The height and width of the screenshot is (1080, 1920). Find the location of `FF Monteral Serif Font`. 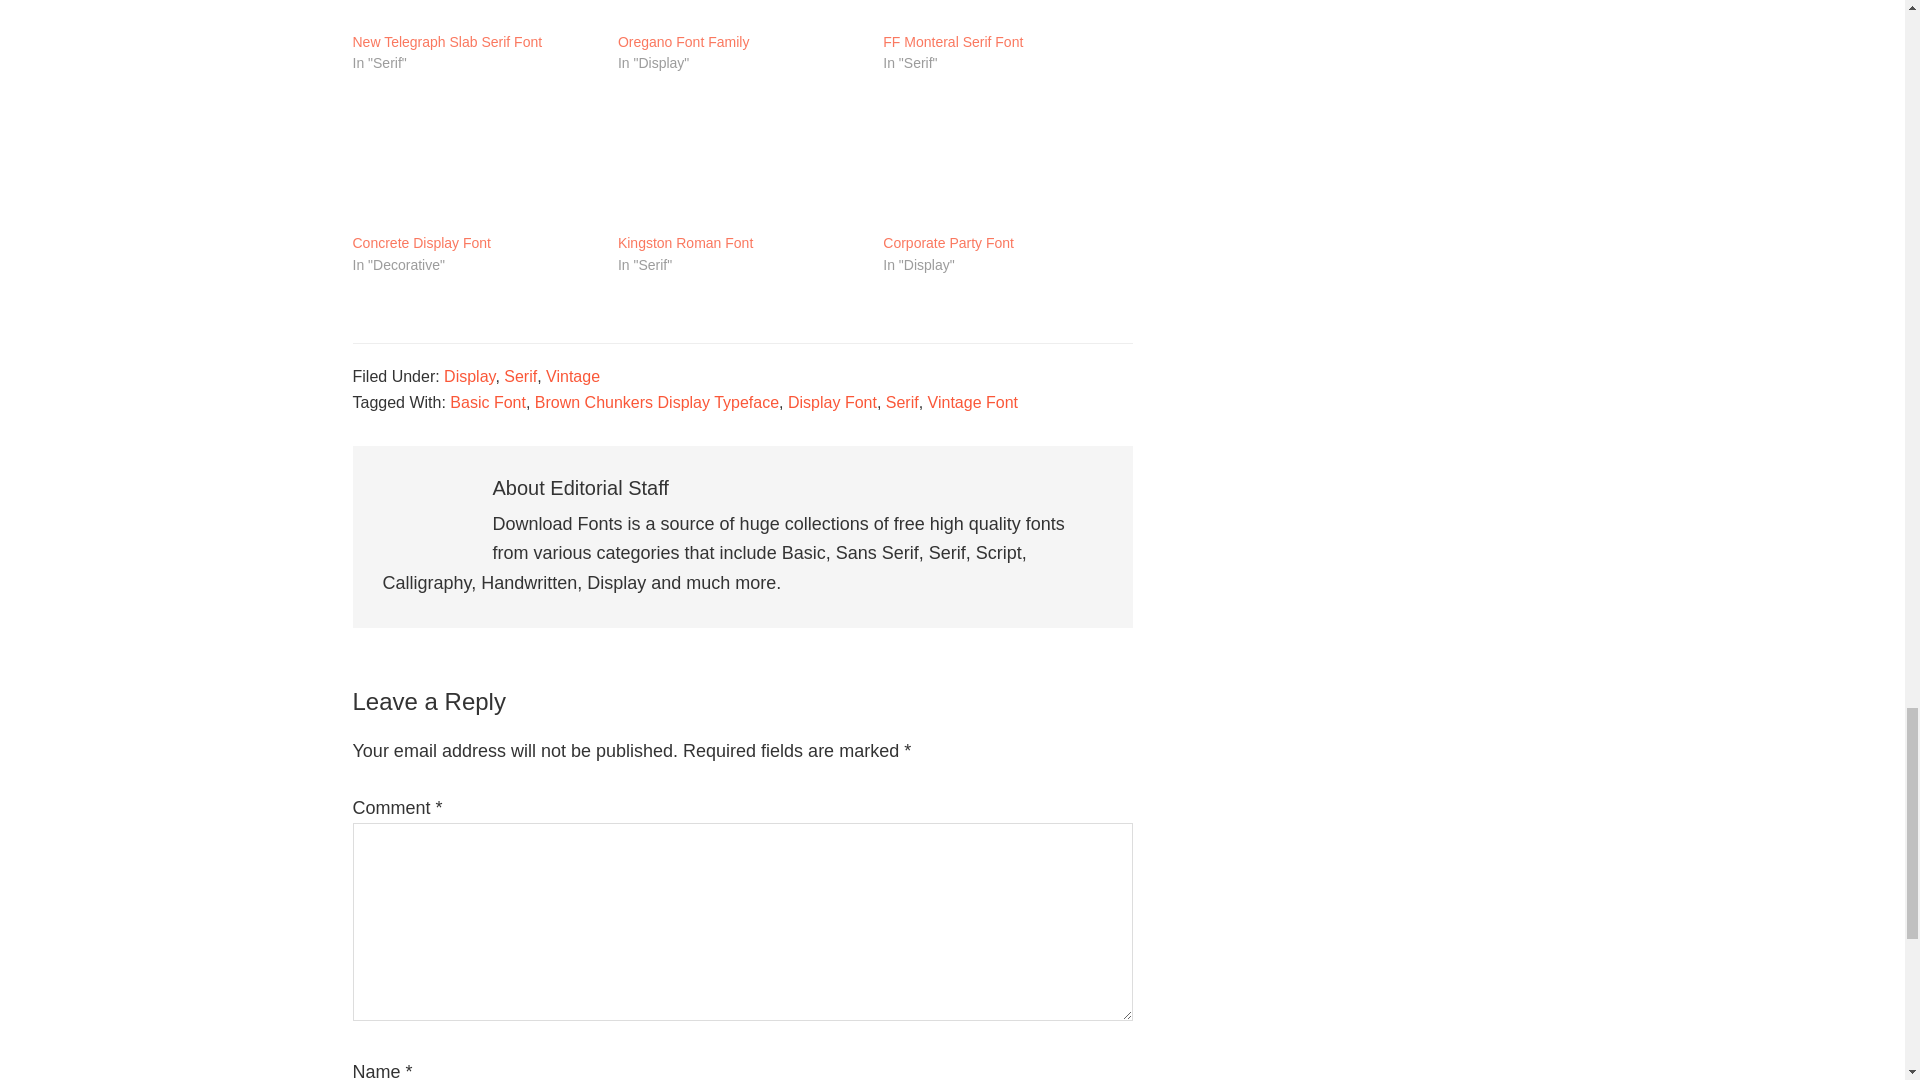

FF Monteral Serif Font is located at coordinates (1006, 15).